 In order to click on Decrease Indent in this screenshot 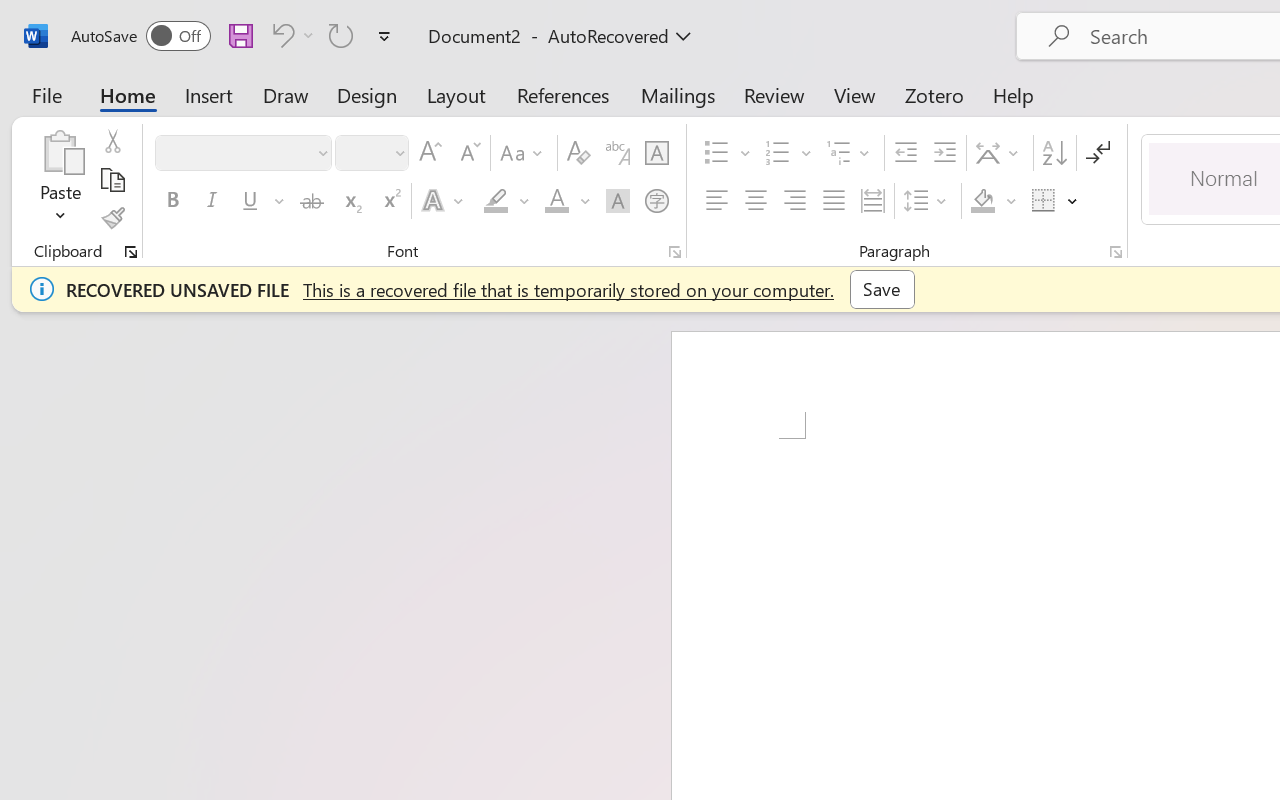, I will do `click(906, 153)`.